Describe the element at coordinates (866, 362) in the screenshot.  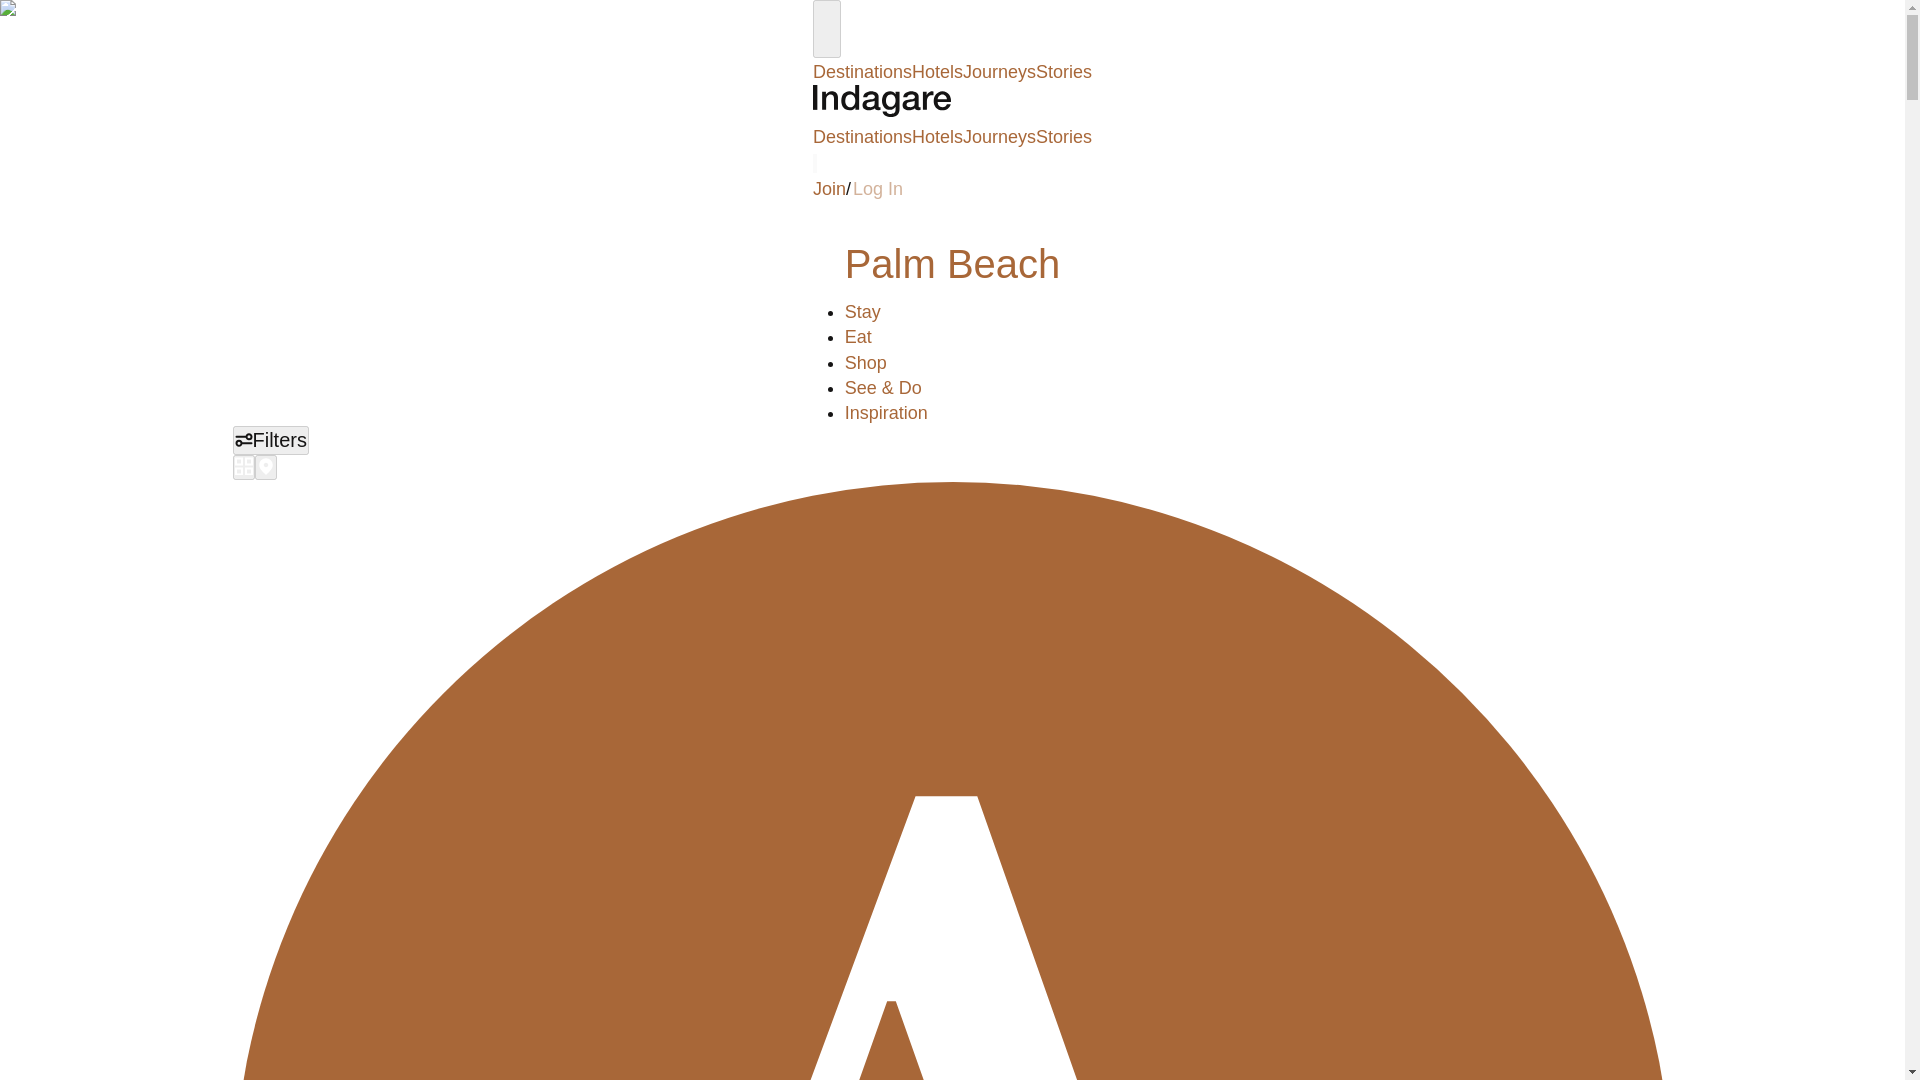
I see `Shop` at that location.